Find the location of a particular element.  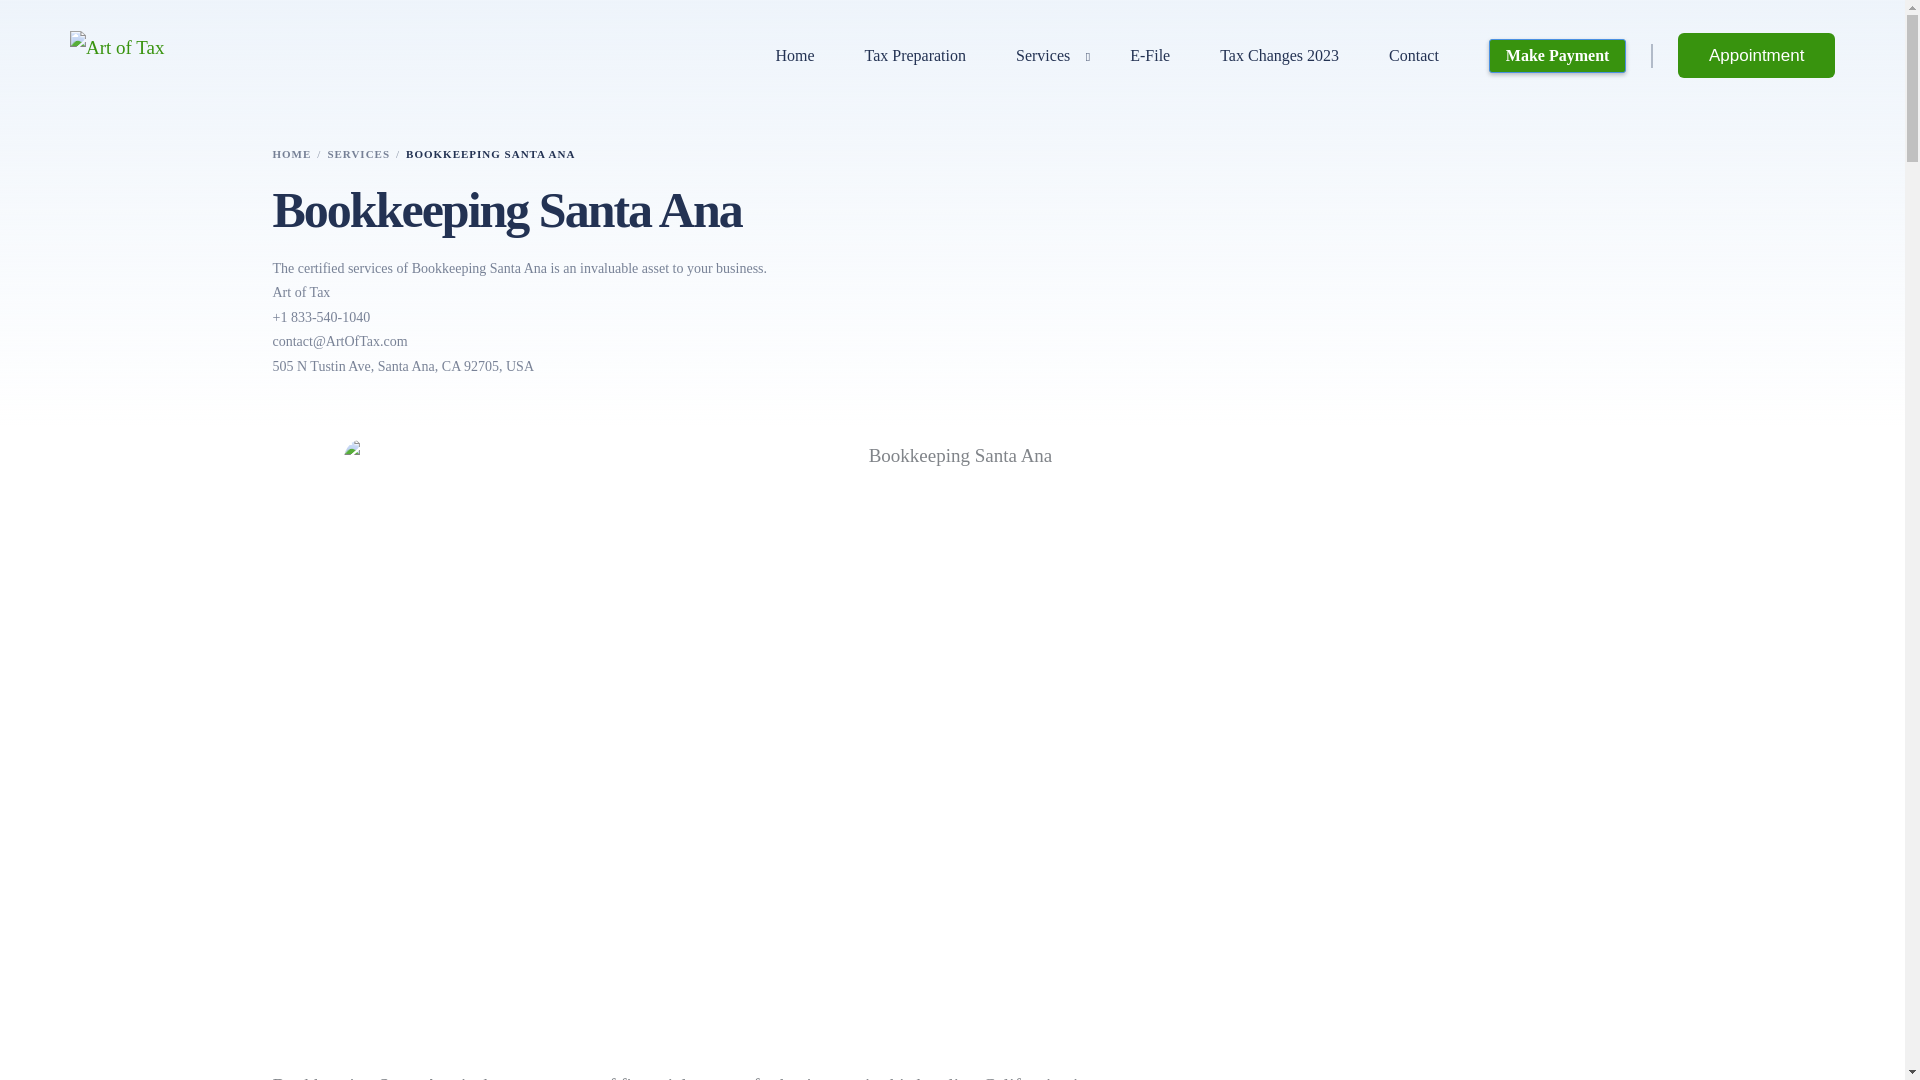

Services is located at coordinates (1048, 56).